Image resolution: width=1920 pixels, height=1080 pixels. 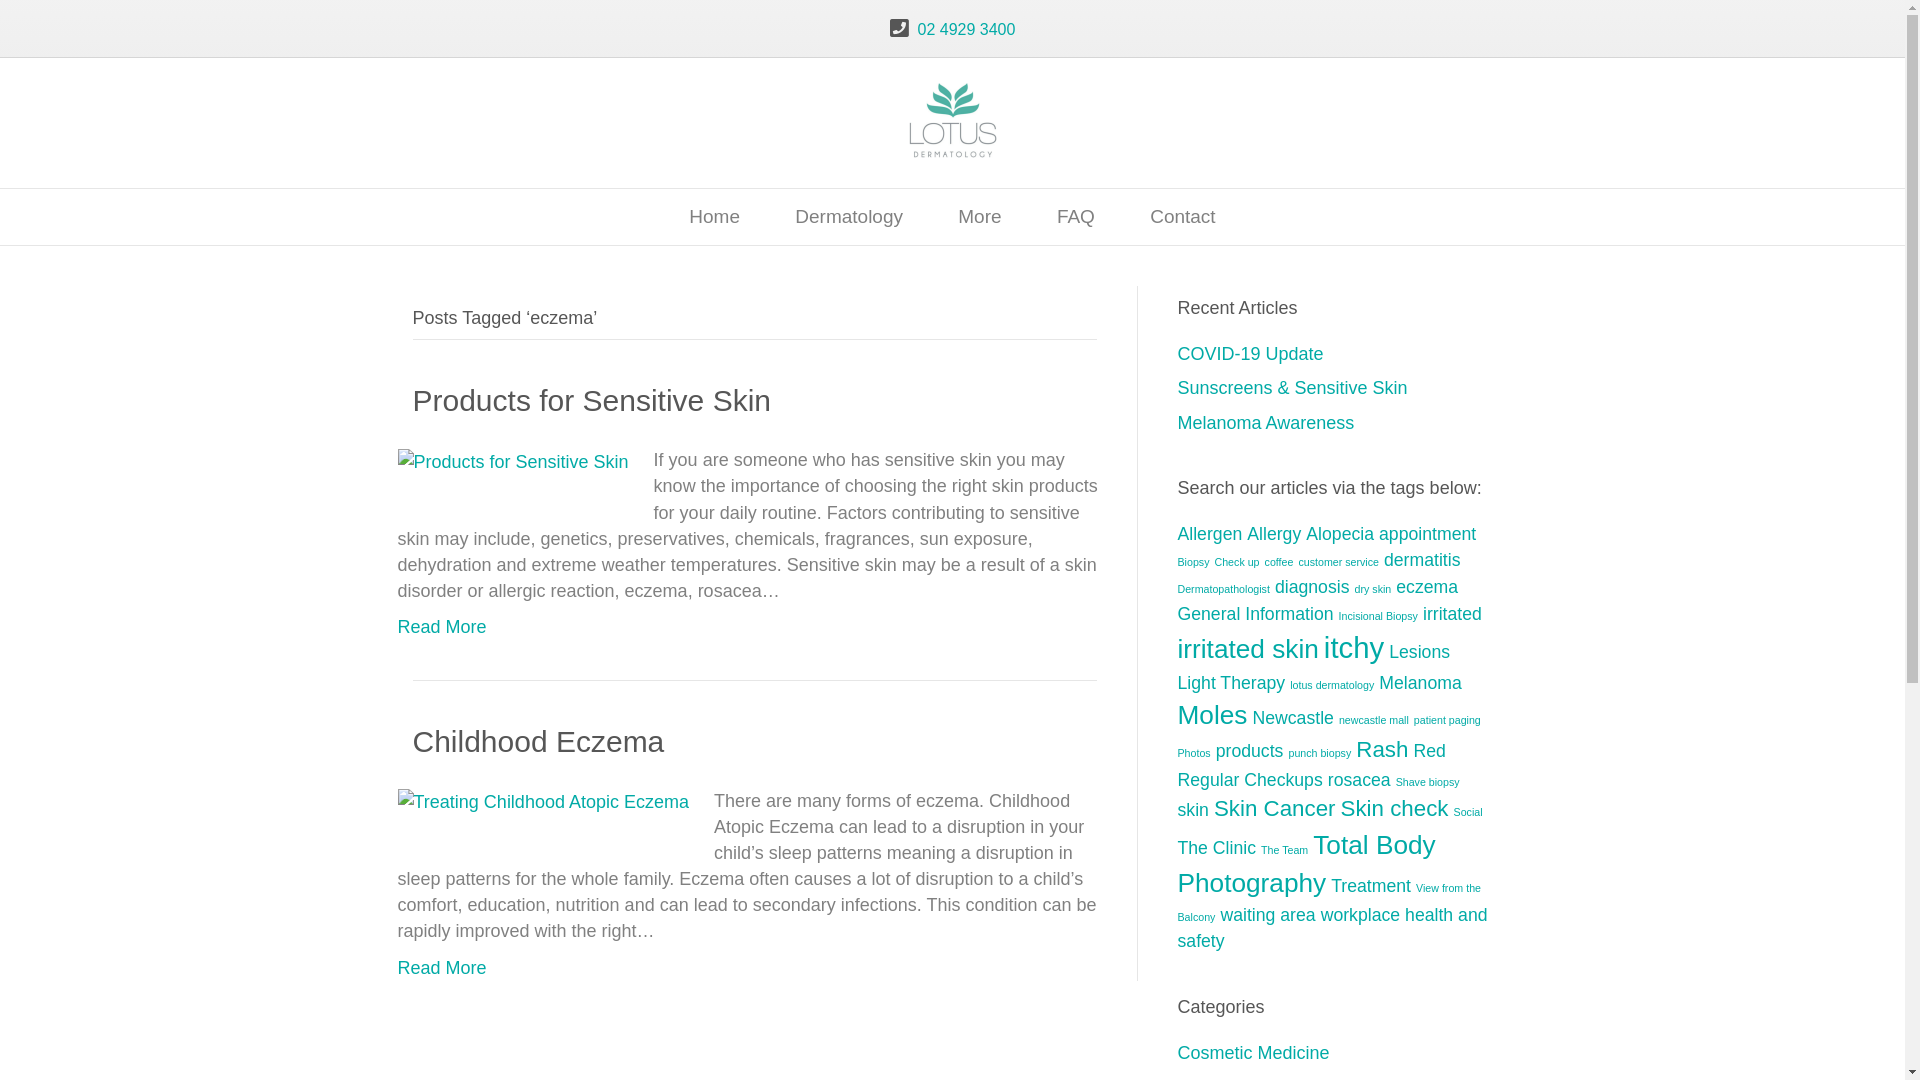 What do you see at coordinates (1422, 560) in the screenshot?
I see `dermatitis` at bounding box center [1422, 560].